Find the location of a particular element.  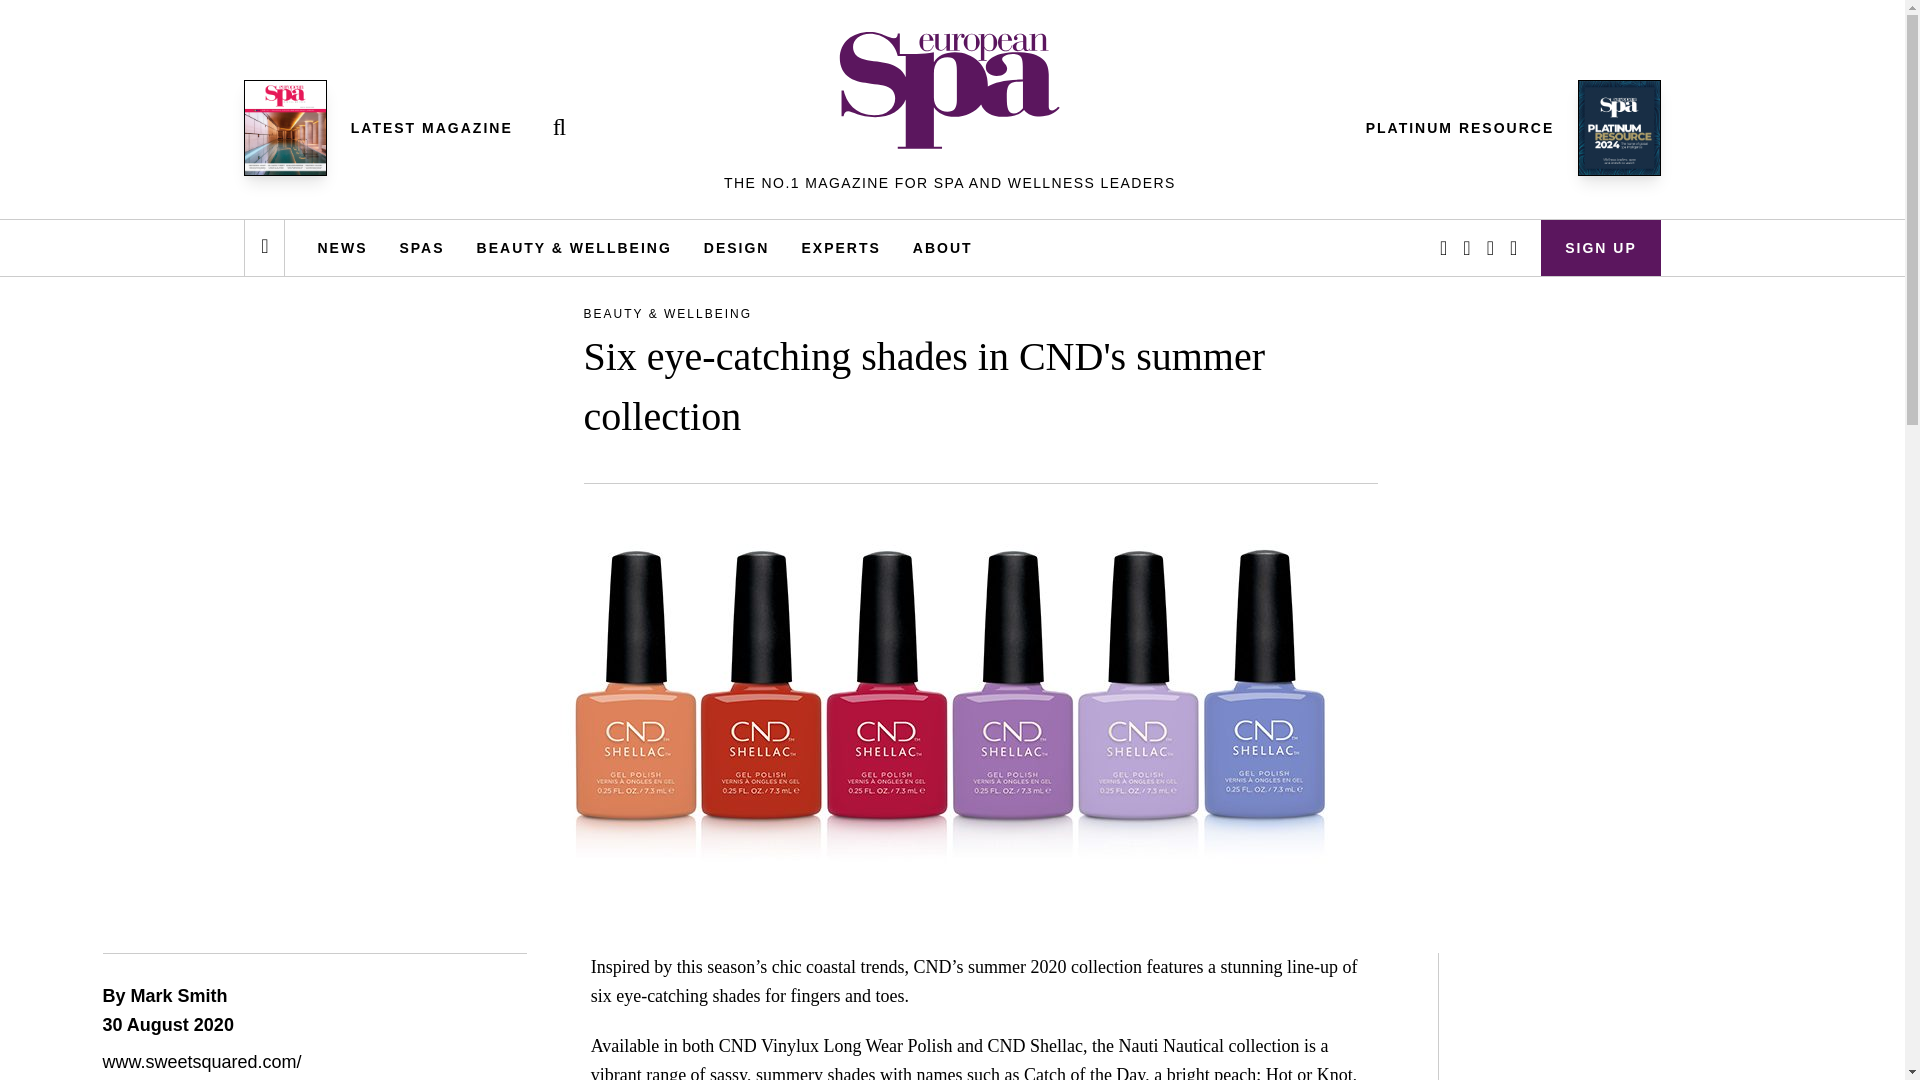

PLATINUM RESOURCE is located at coordinates (1460, 128).